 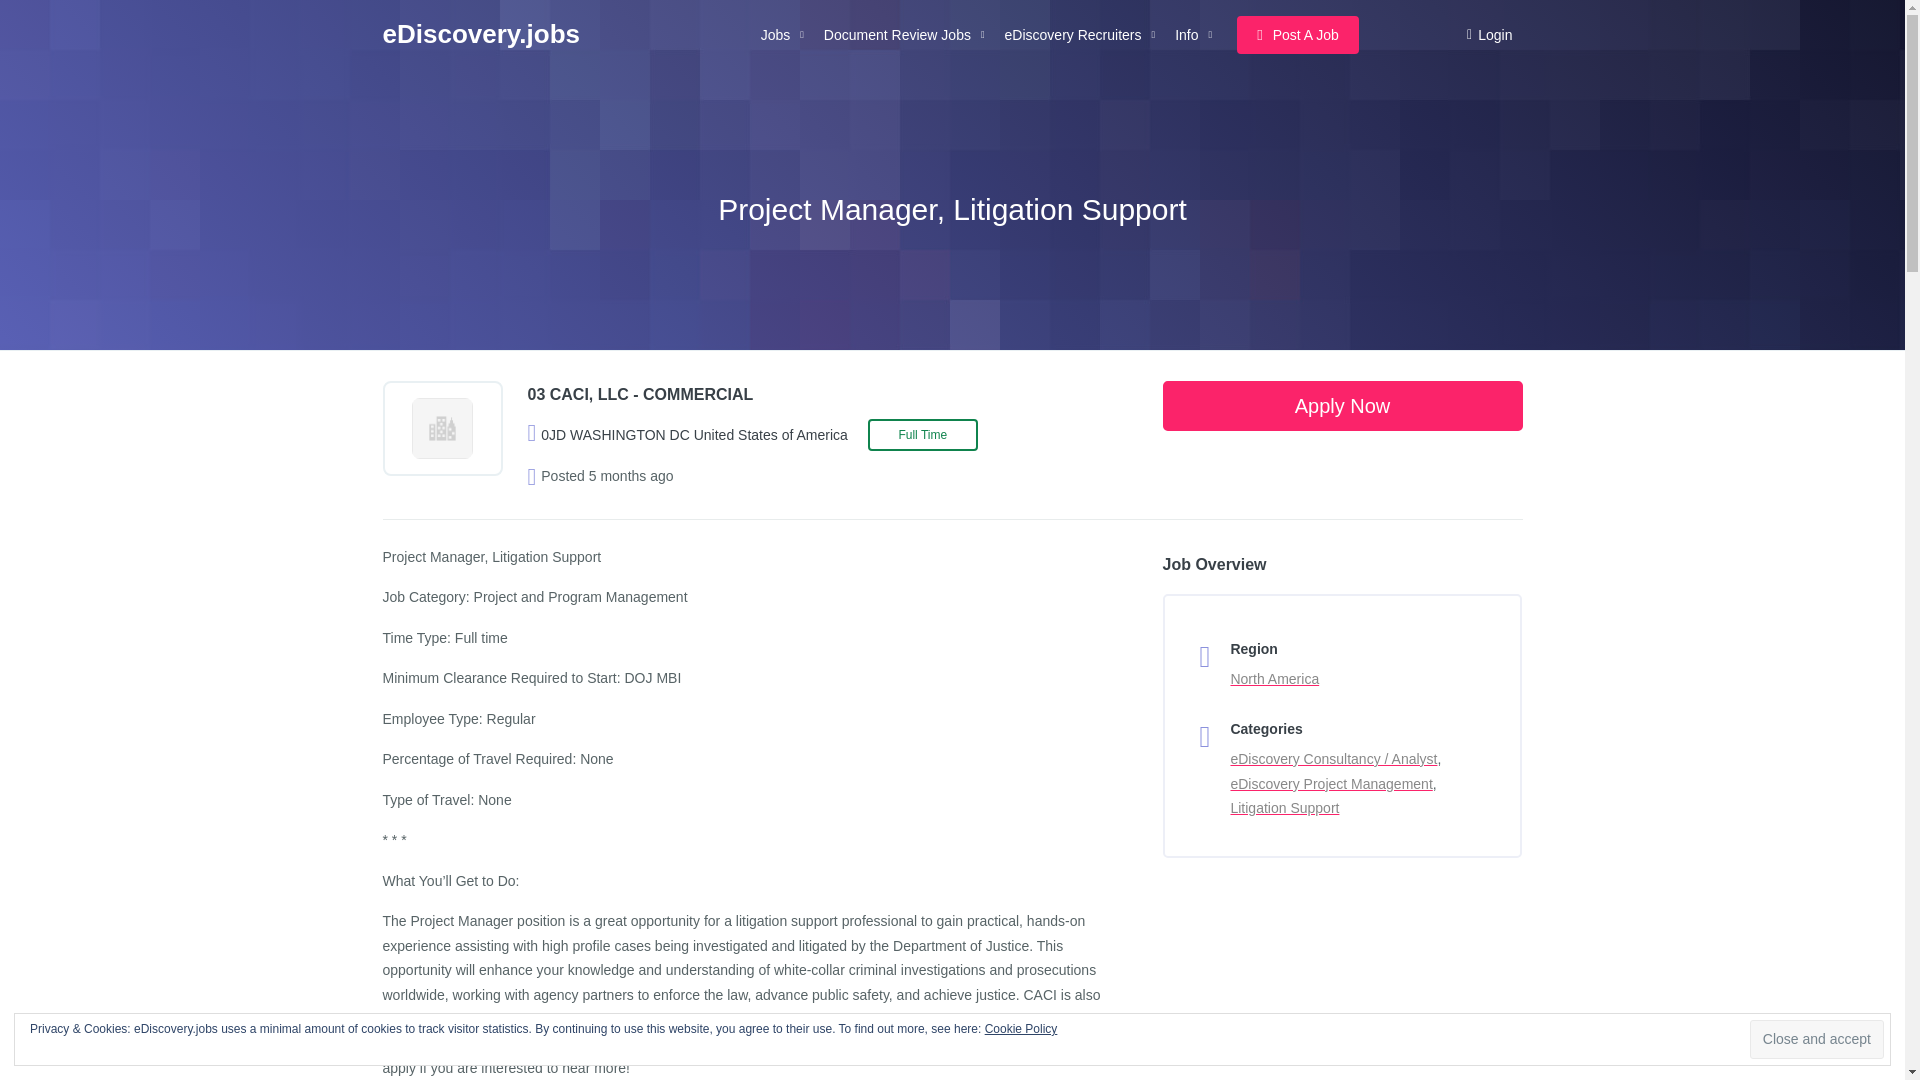 I want to click on Close and accept, so click(x=1816, y=1039).